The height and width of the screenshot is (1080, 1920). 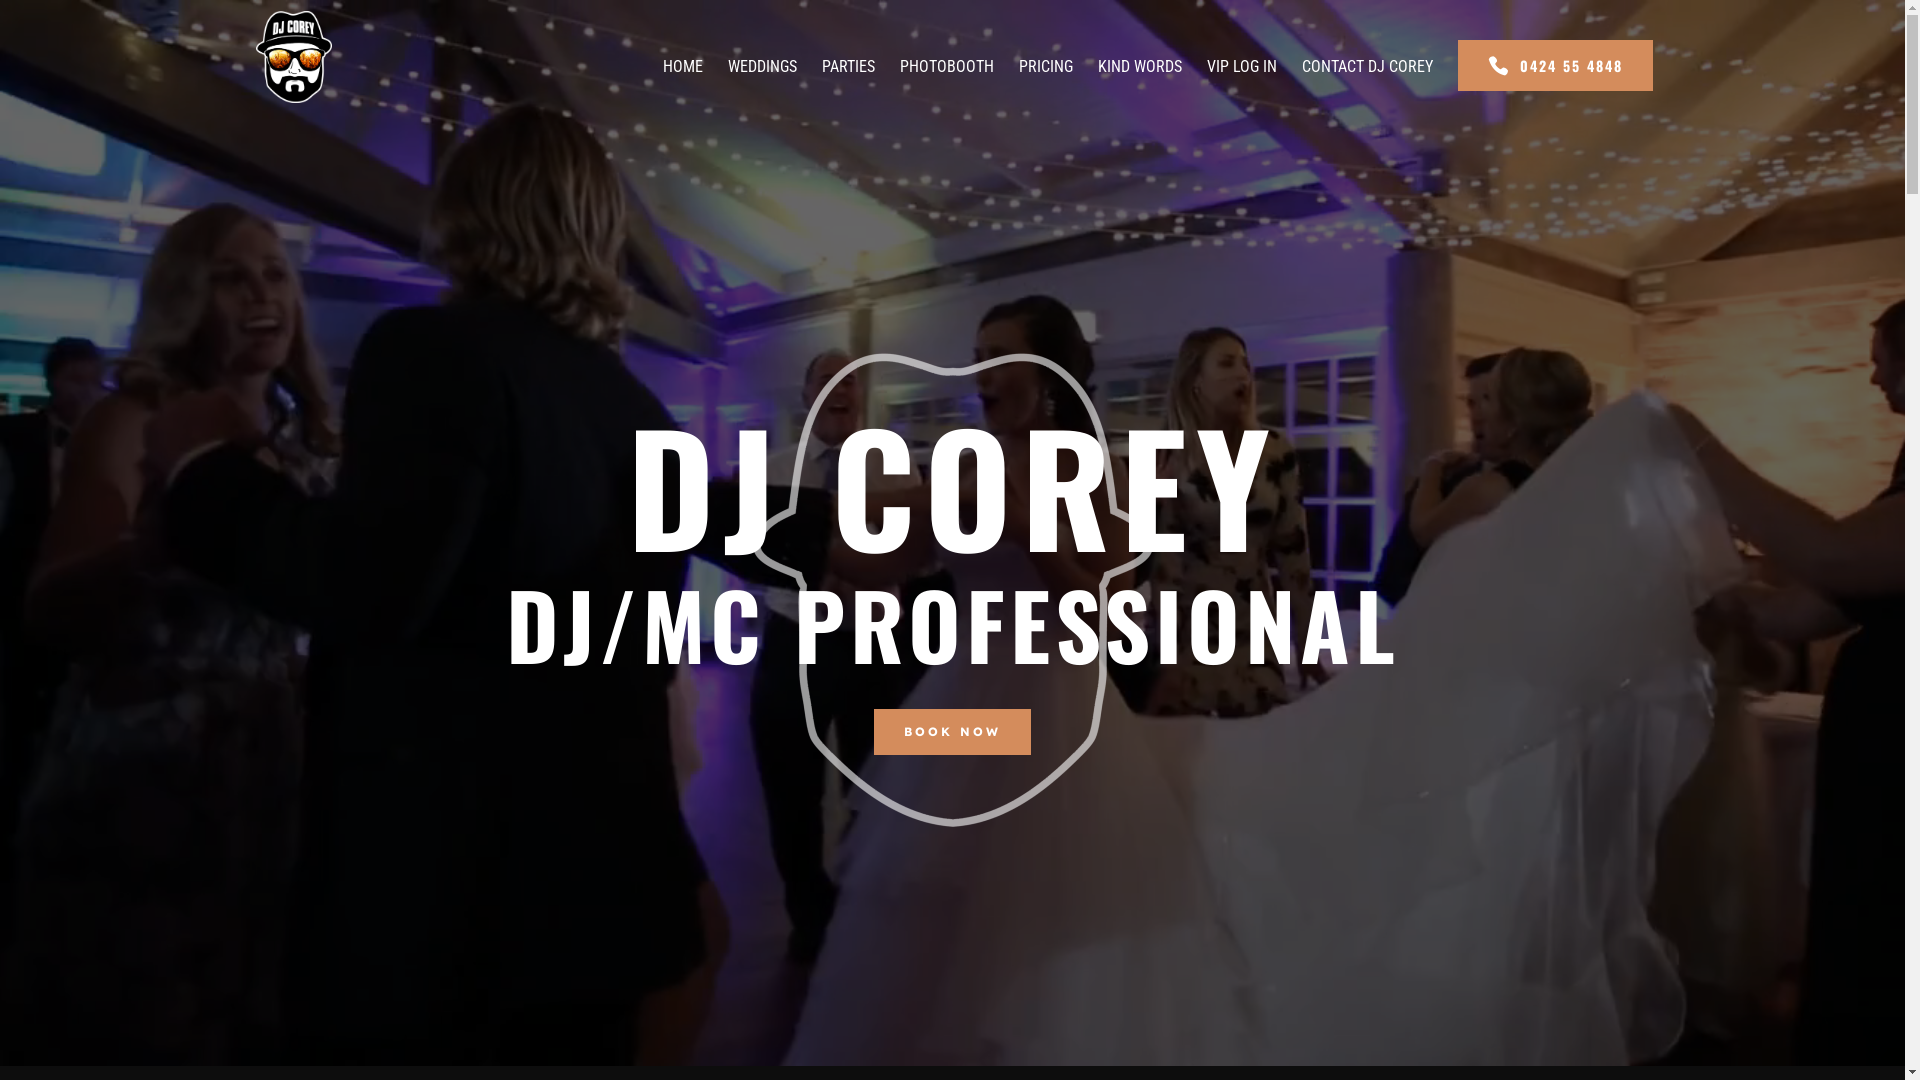 What do you see at coordinates (1556, 66) in the screenshot?
I see `0424 55 4848` at bounding box center [1556, 66].